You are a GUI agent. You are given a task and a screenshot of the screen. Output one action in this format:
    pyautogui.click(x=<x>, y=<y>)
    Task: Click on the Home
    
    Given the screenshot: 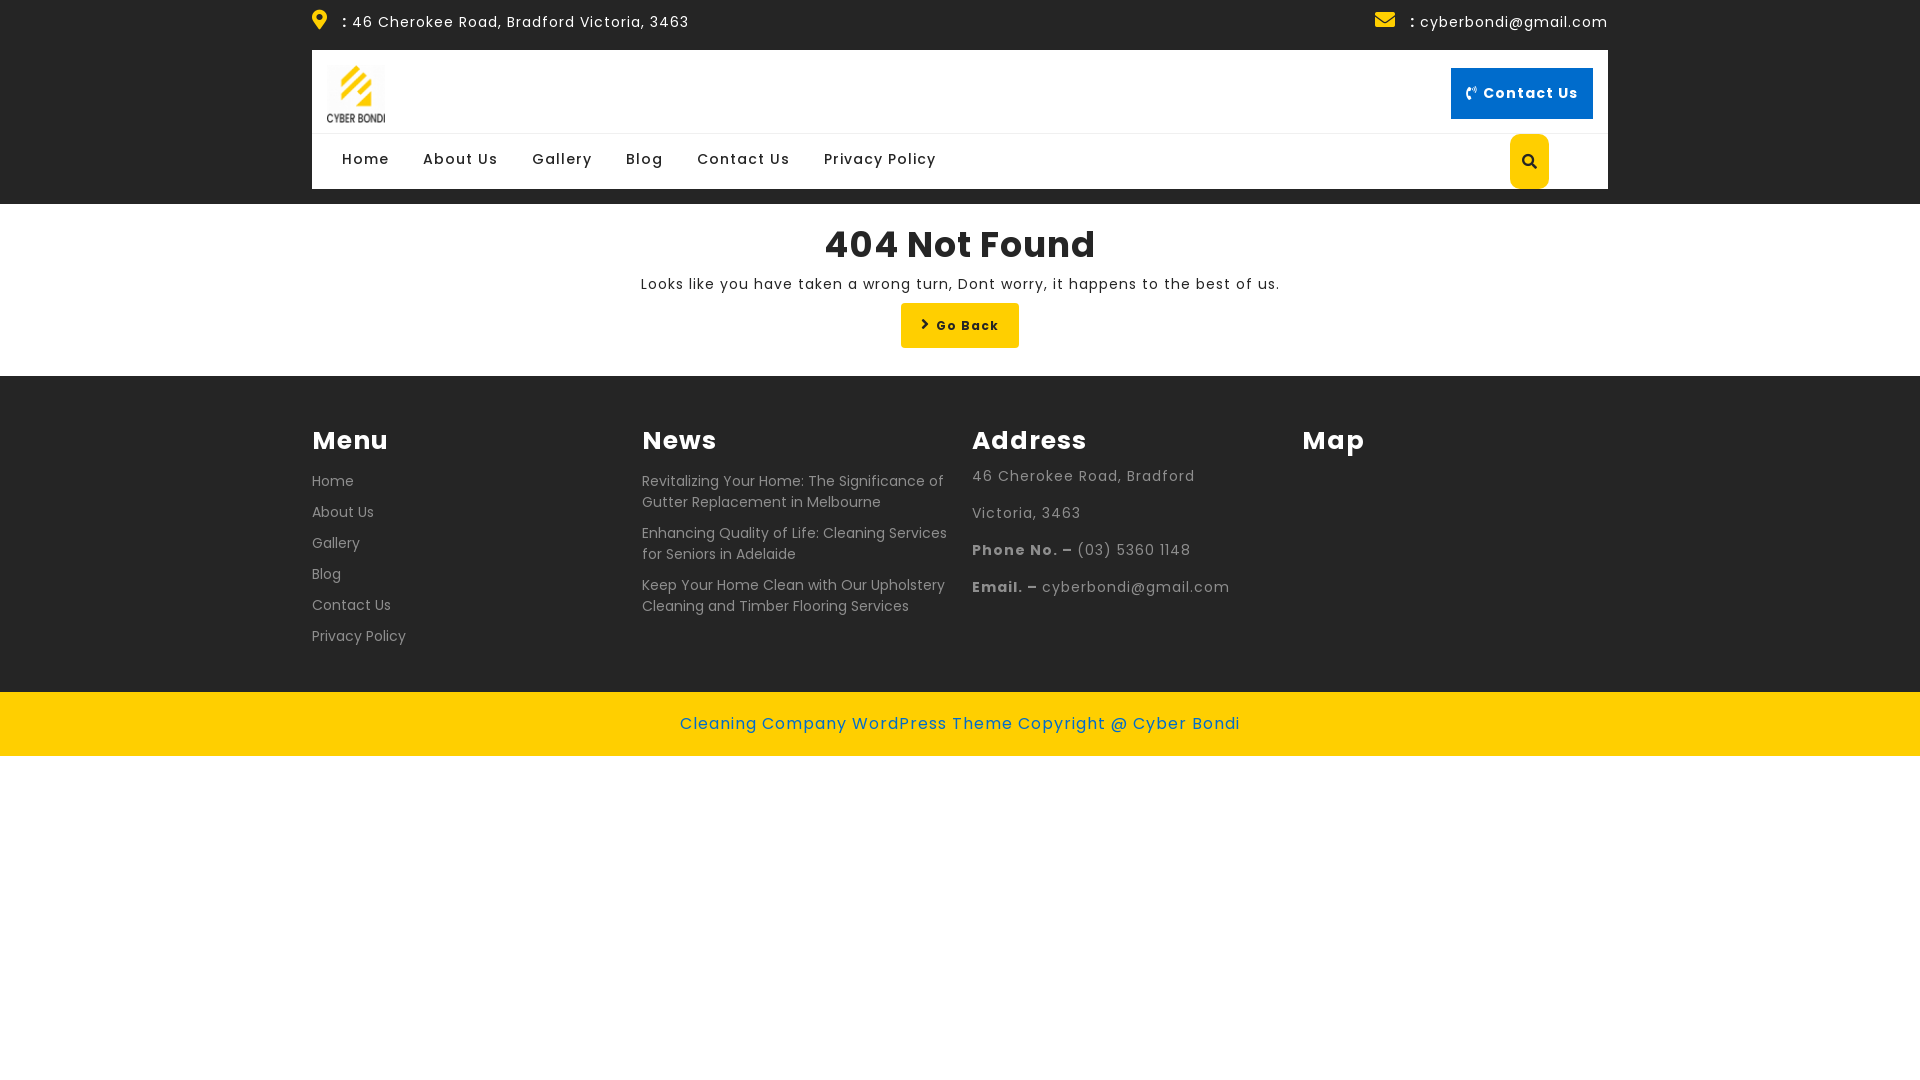 What is the action you would take?
    pyautogui.click(x=333, y=480)
    